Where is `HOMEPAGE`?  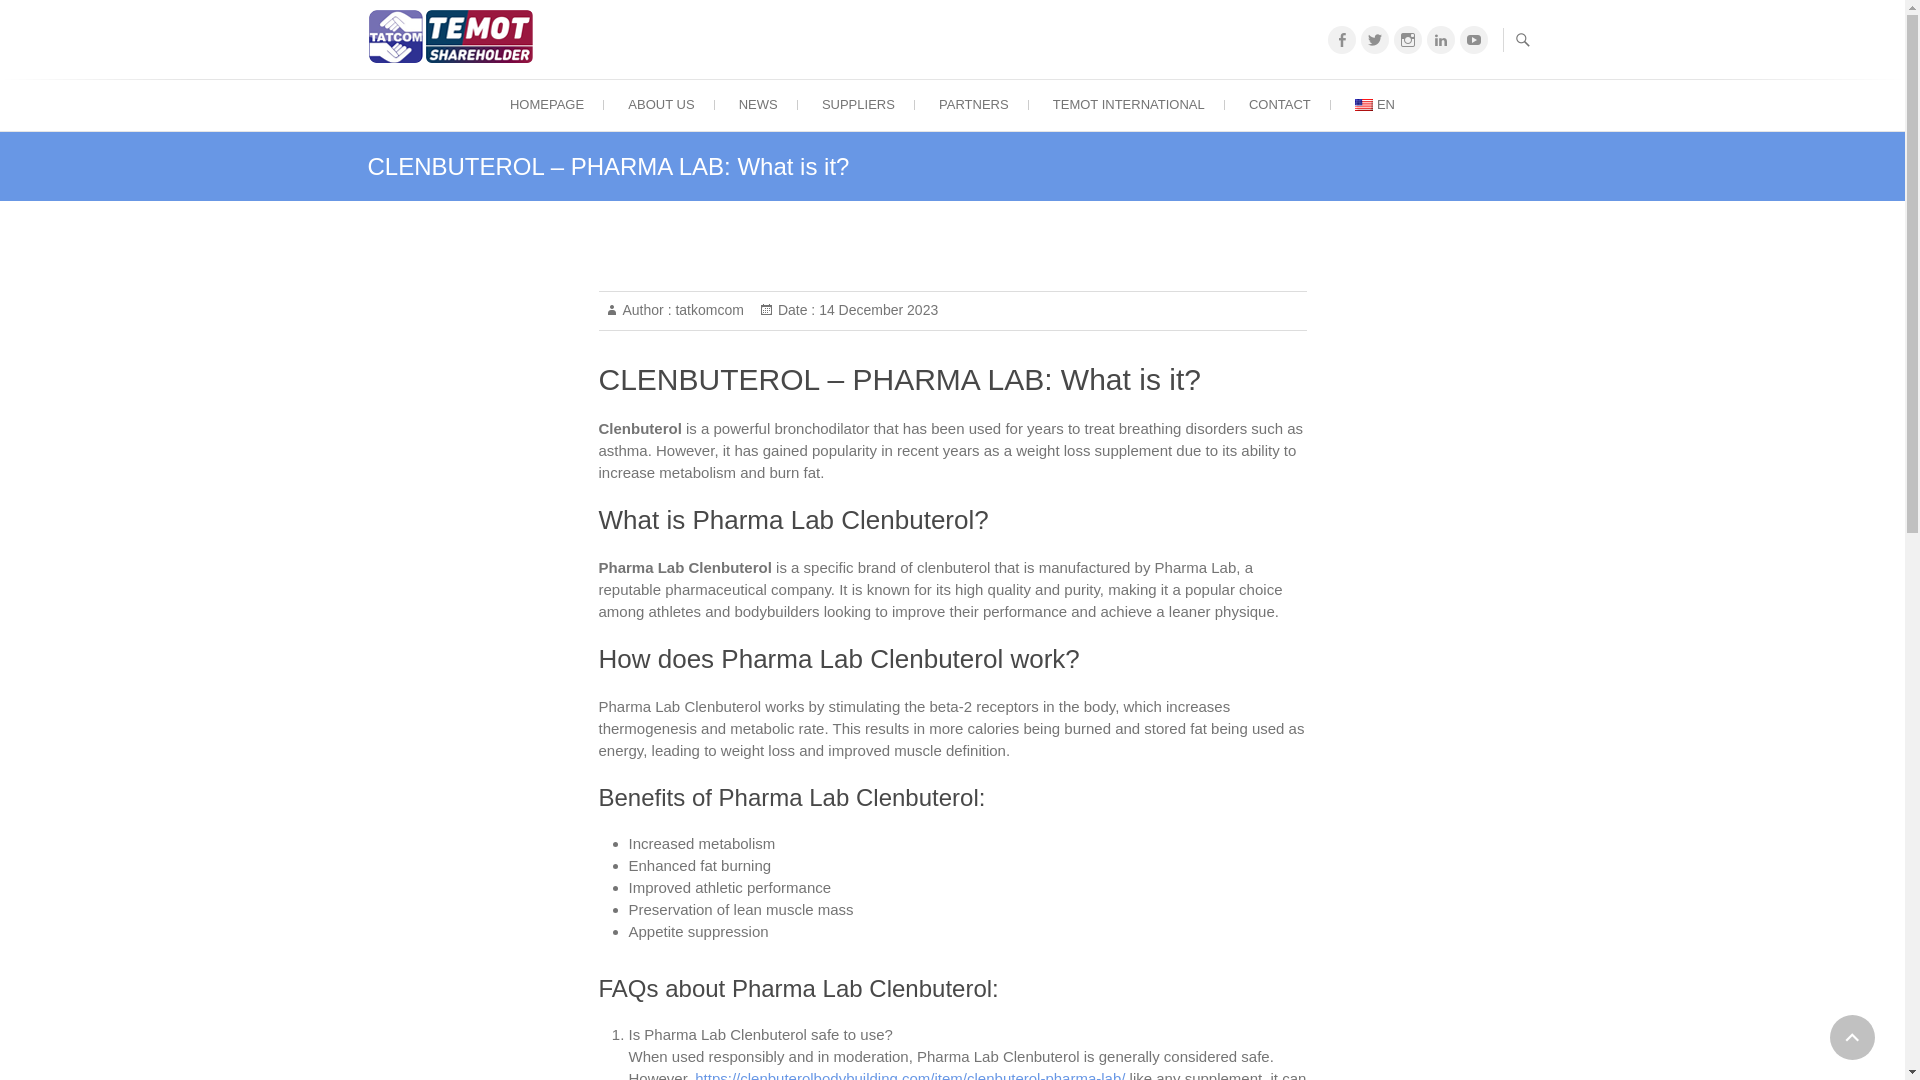 HOMEPAGE is located at coordinates (546, 104).